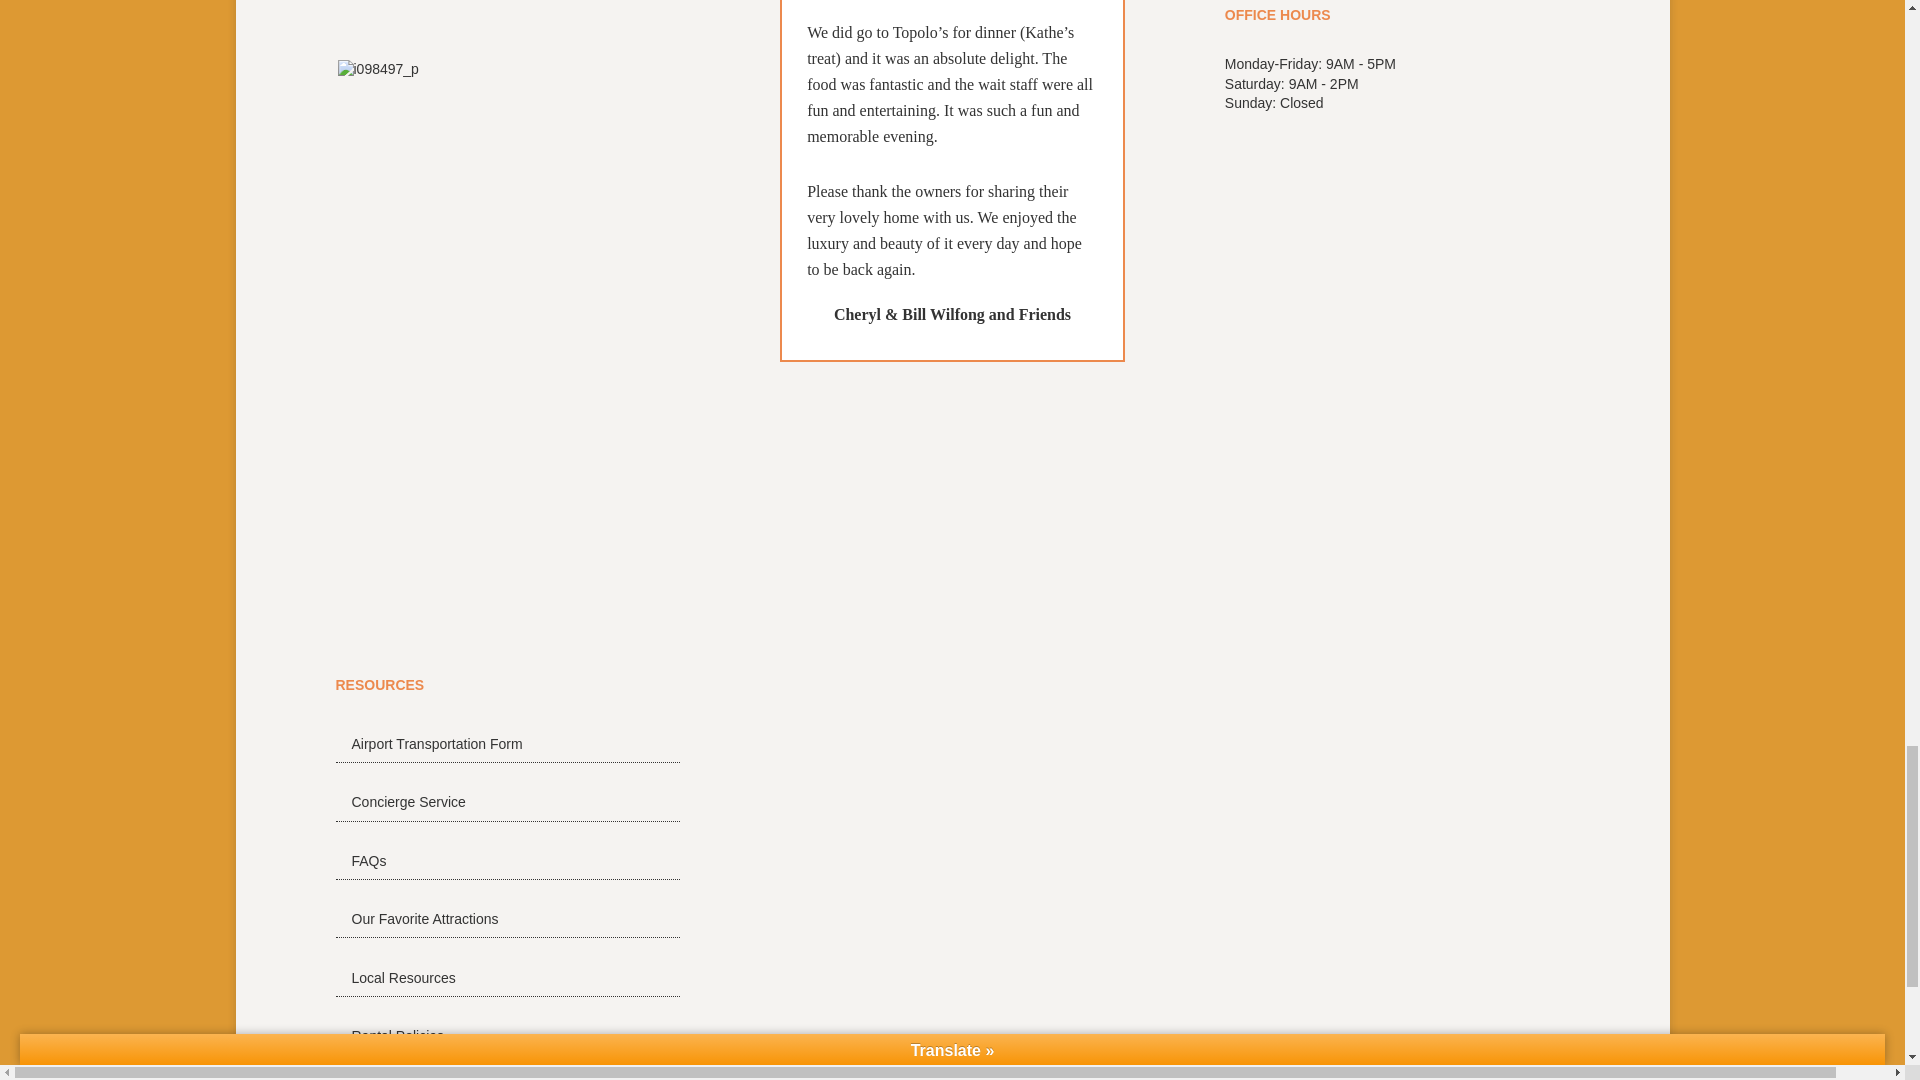 Image resolution: width=1920 pixels, height=1080 pixels. I want to click on micasa-and-the-day-crew, so click(592, 28).